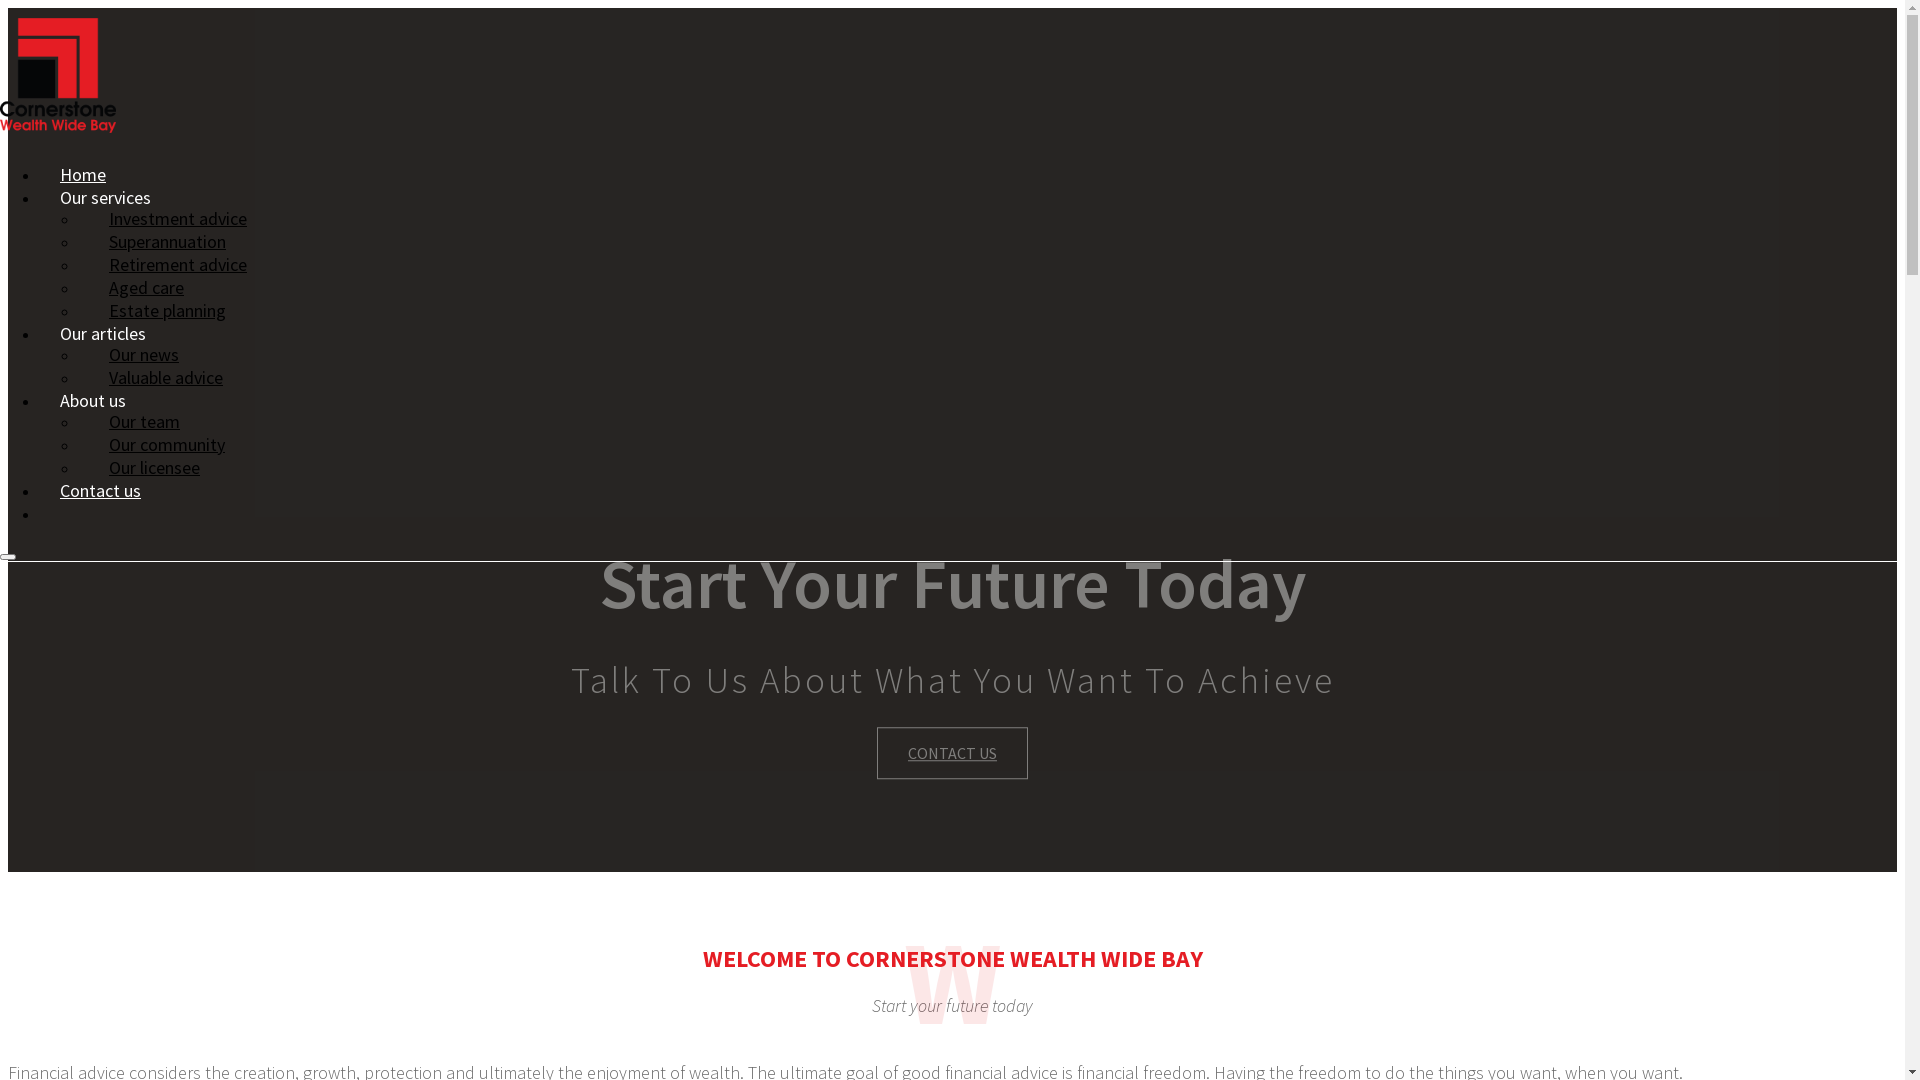 This screenshot has width=1920, height=1080. What do you see at coordinates (952, 753) in the screenshot?
I see `CONTACT US` at bounding box center [952, 753].